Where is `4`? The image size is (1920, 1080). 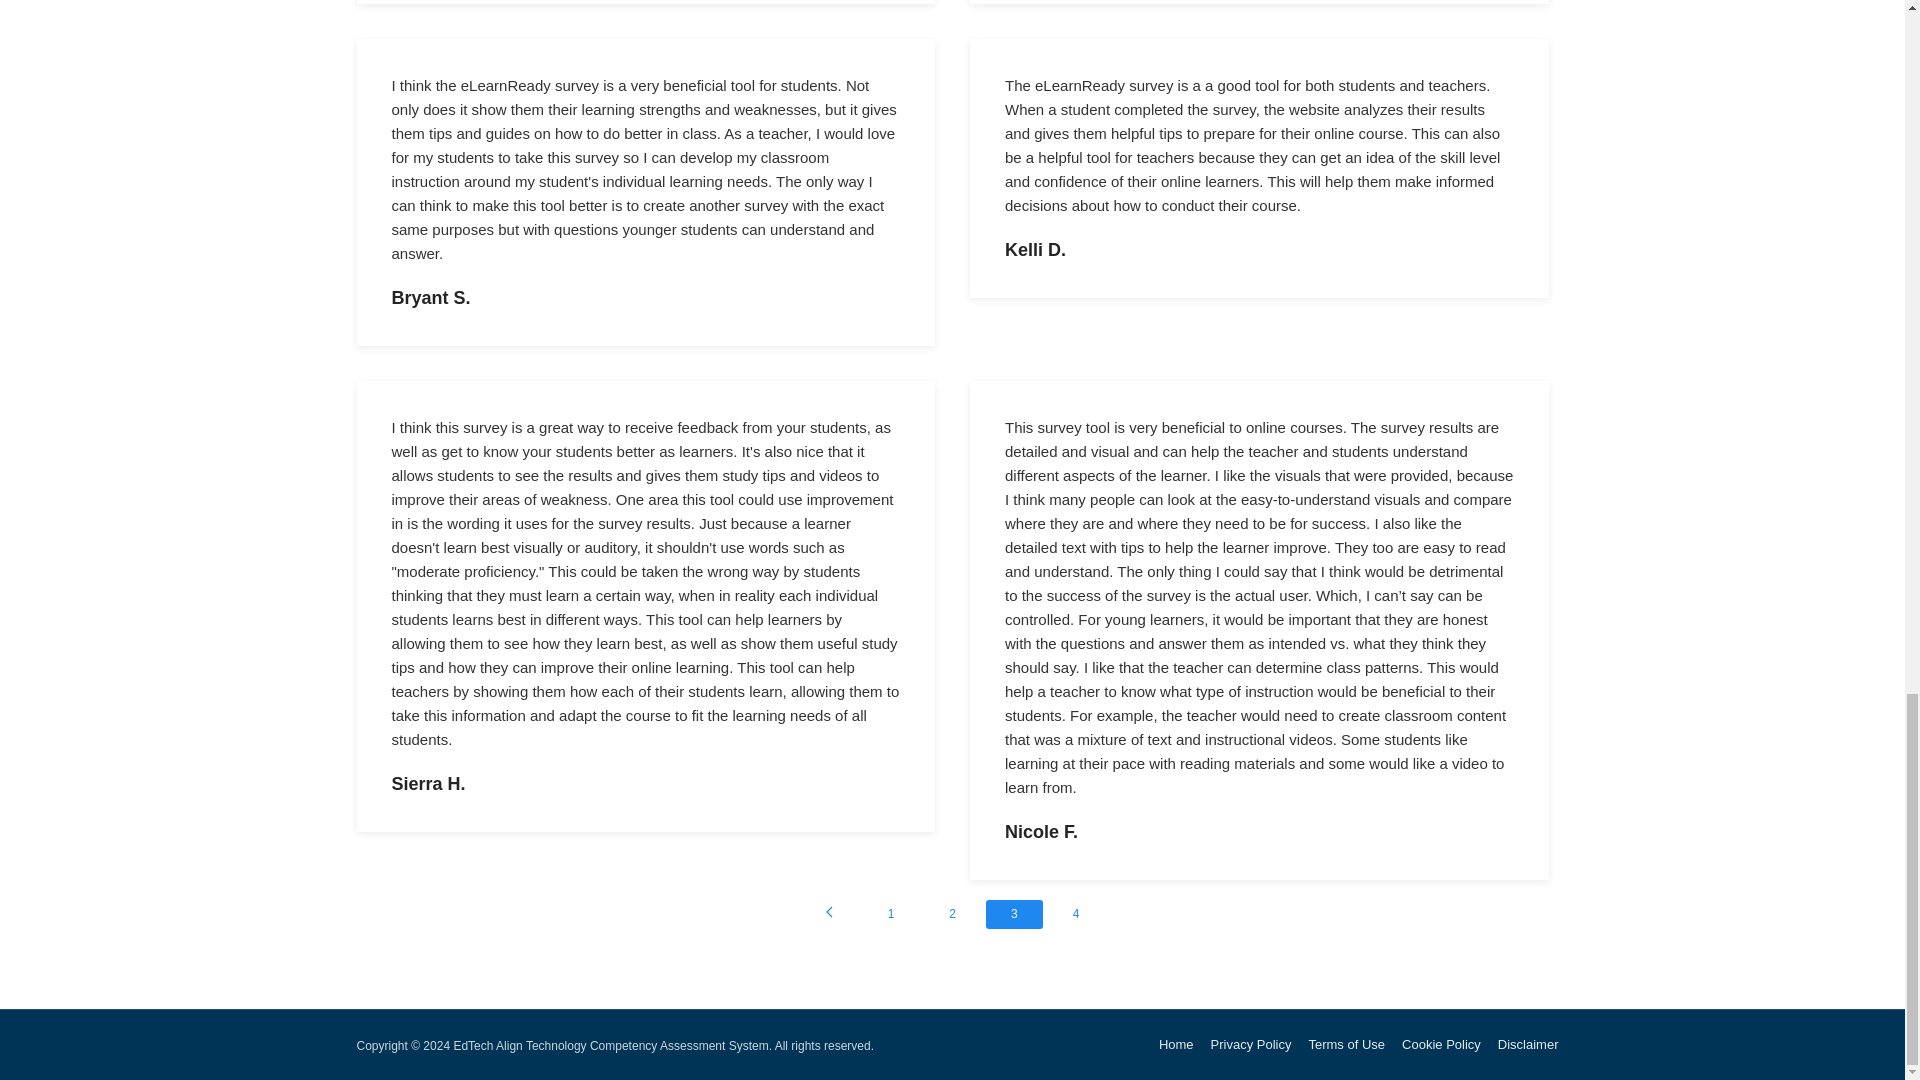
4 is located at coordinates (1076, 914).